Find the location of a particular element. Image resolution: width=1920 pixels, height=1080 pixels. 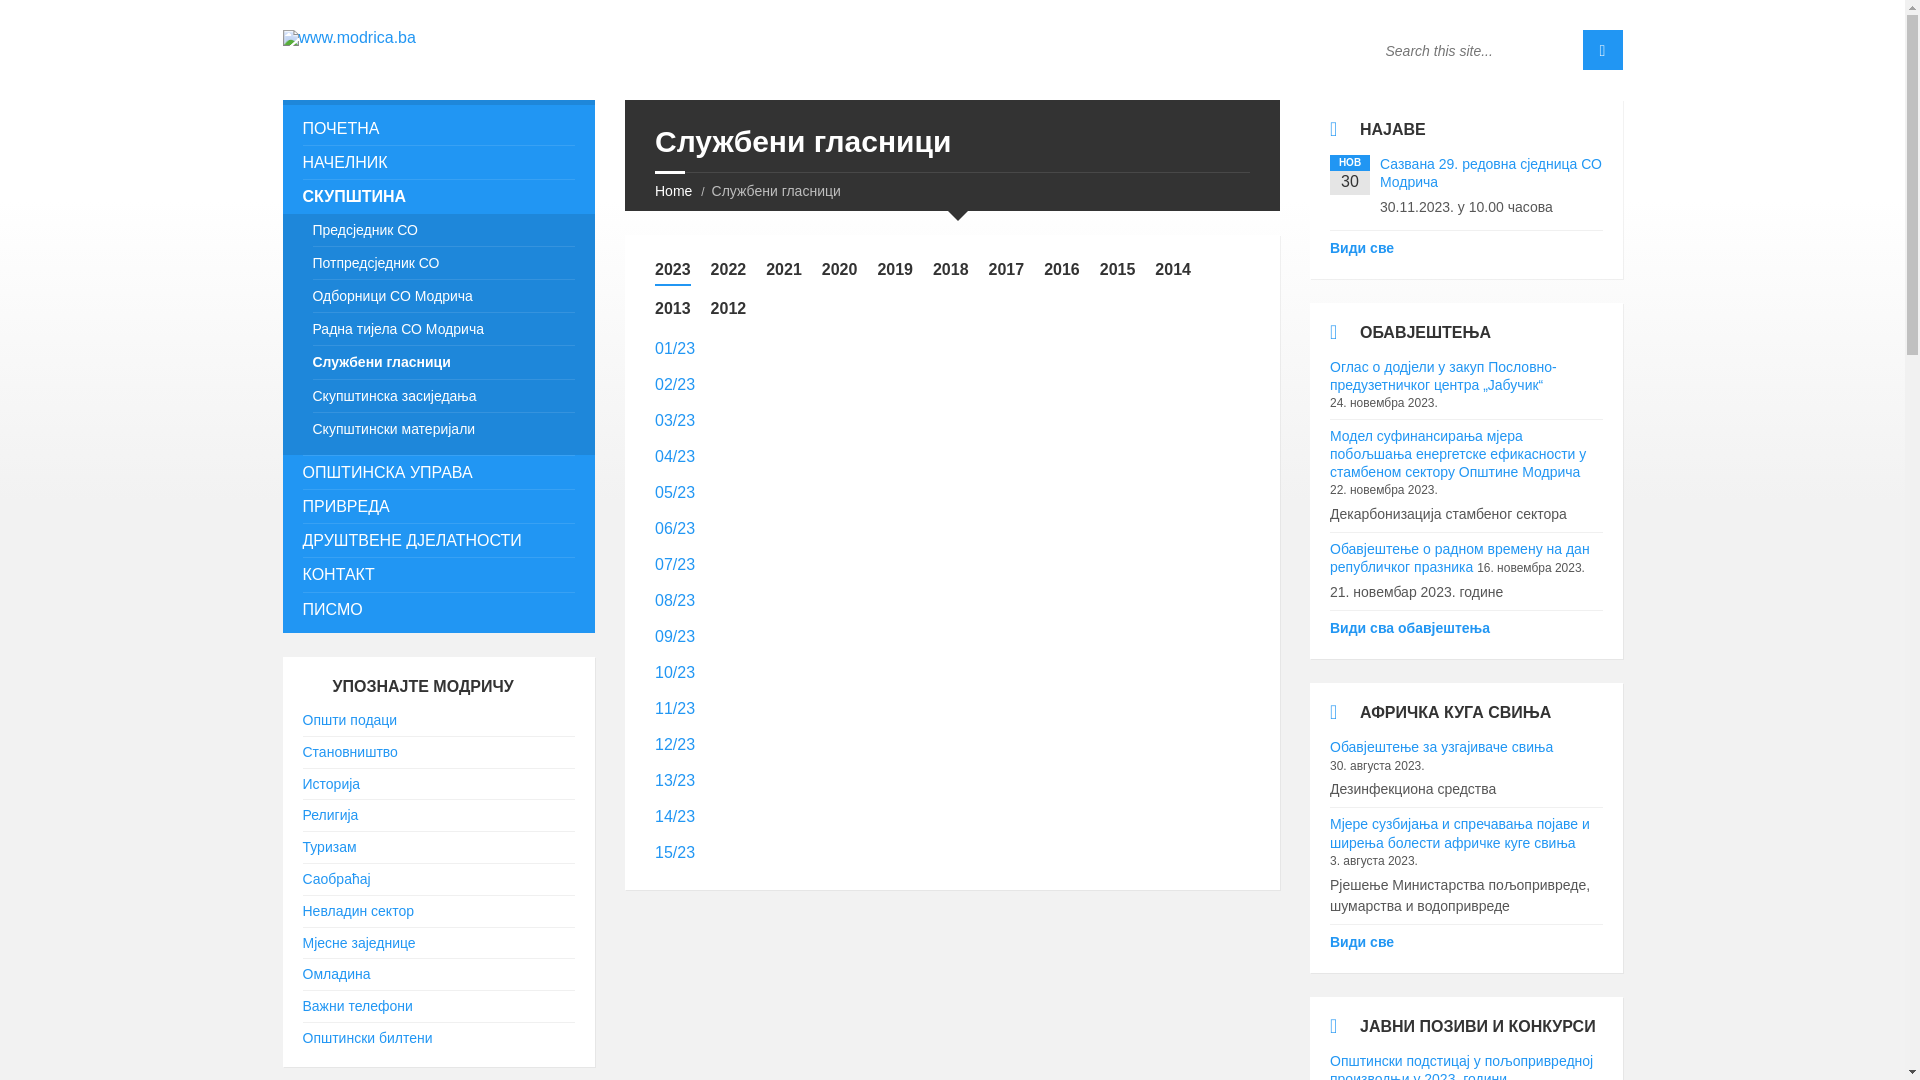

11/23 is located at coordinates (675, 708).